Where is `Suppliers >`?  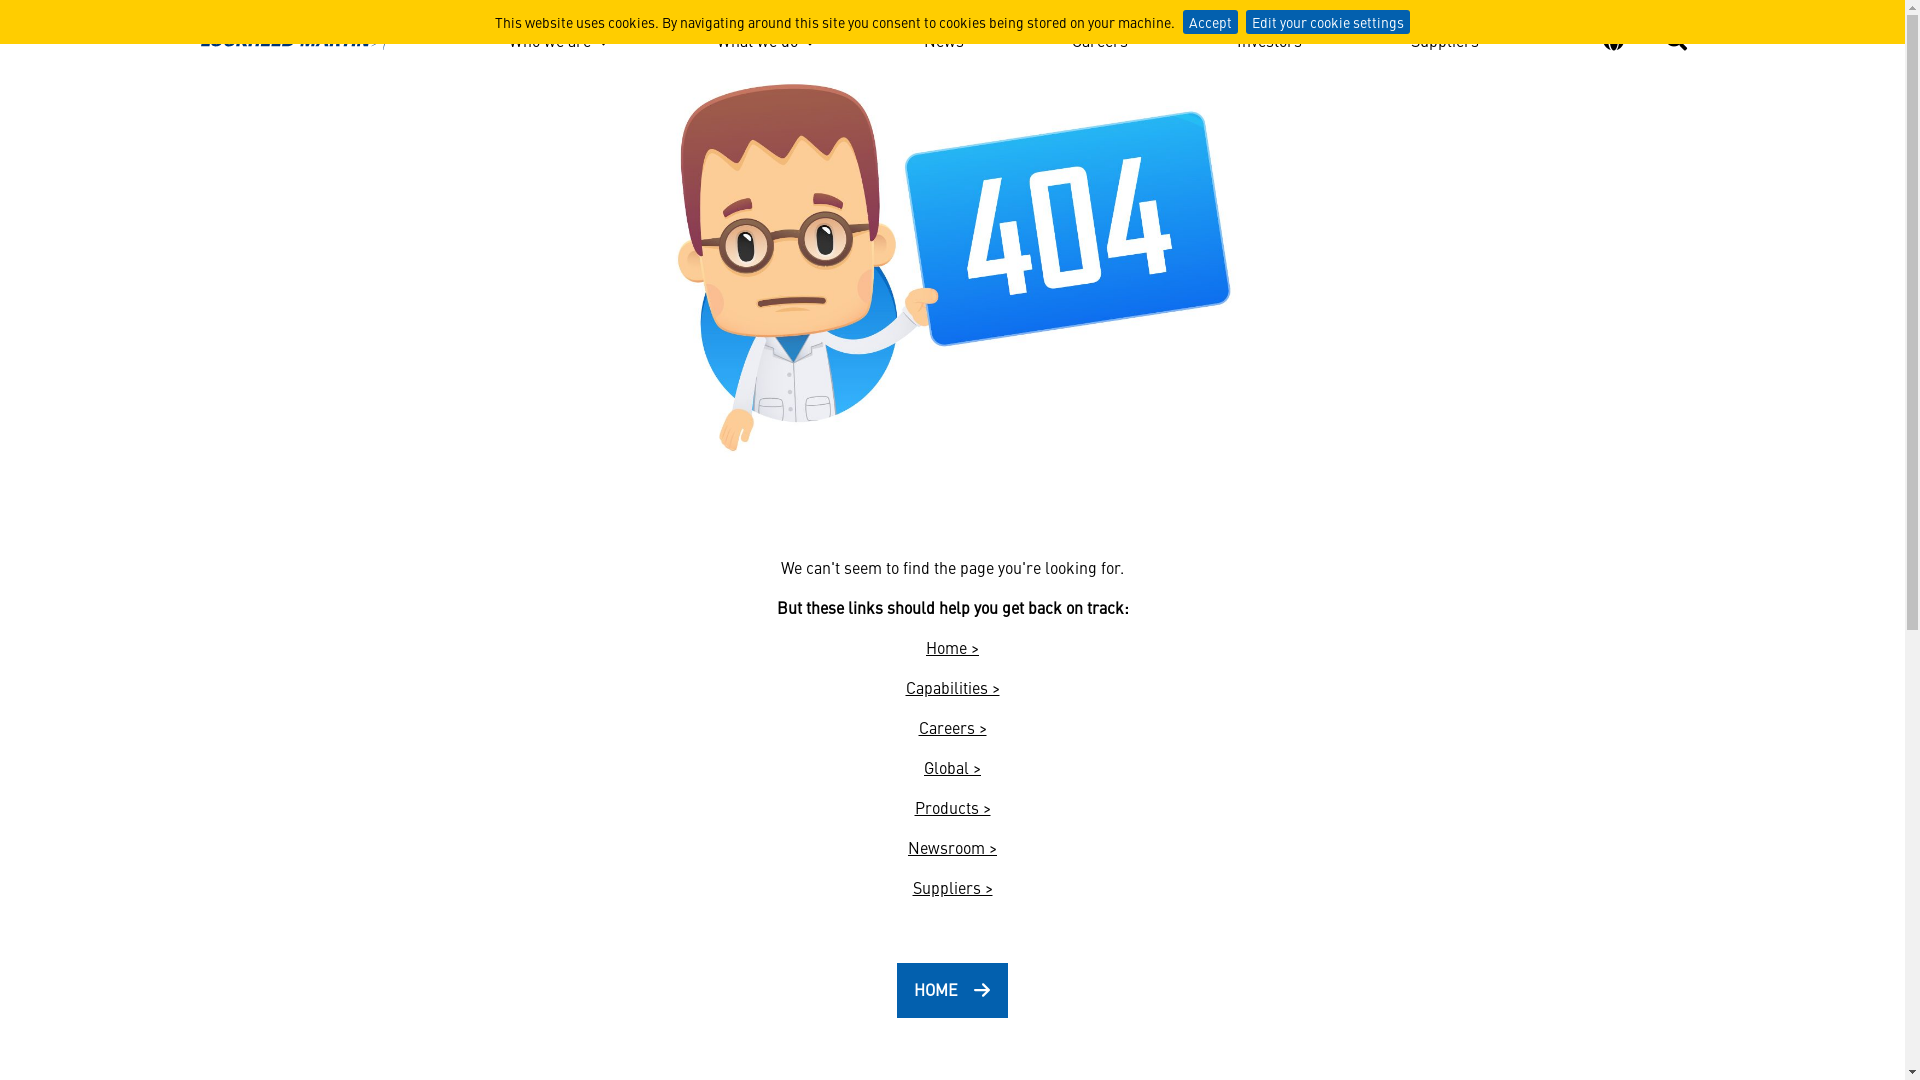 Suppliers > is located at coordinates (952, 887).